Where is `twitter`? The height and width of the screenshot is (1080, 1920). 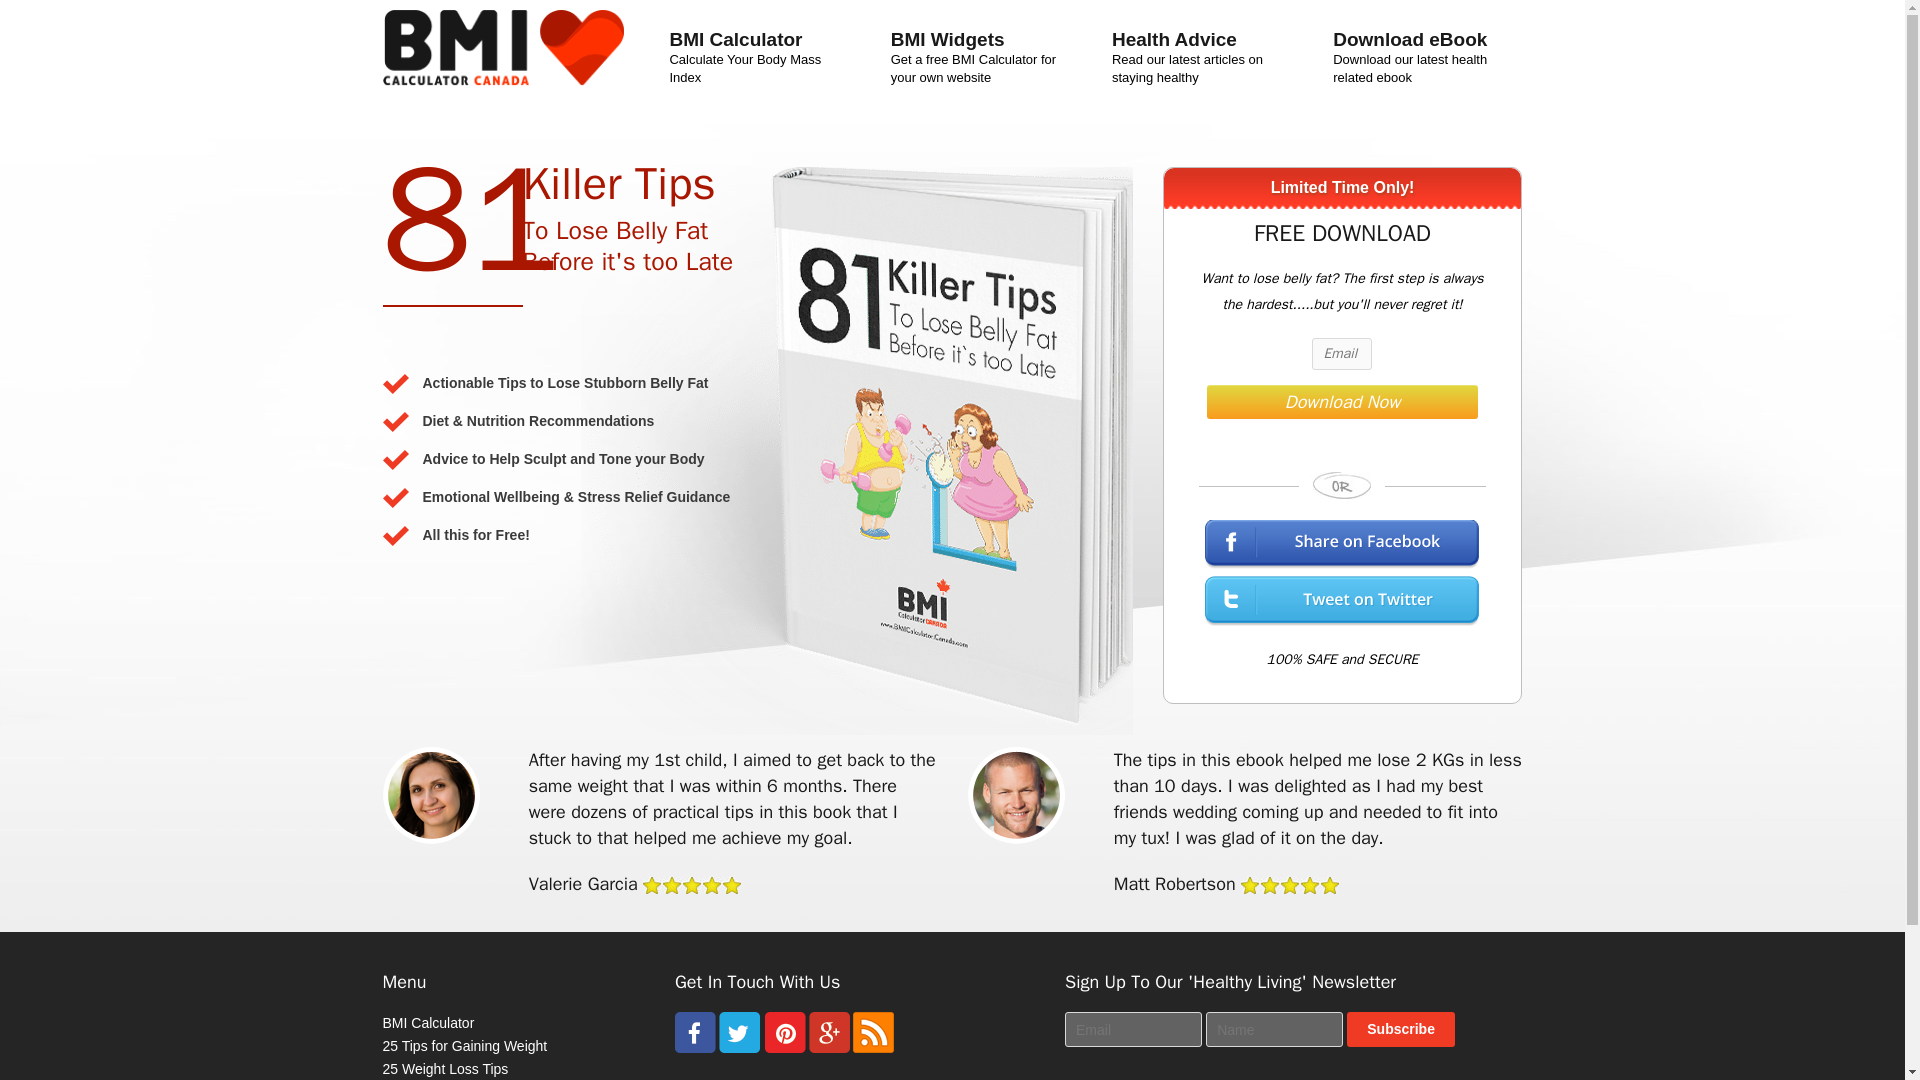 twitter is located at coordinates (739, 1048).